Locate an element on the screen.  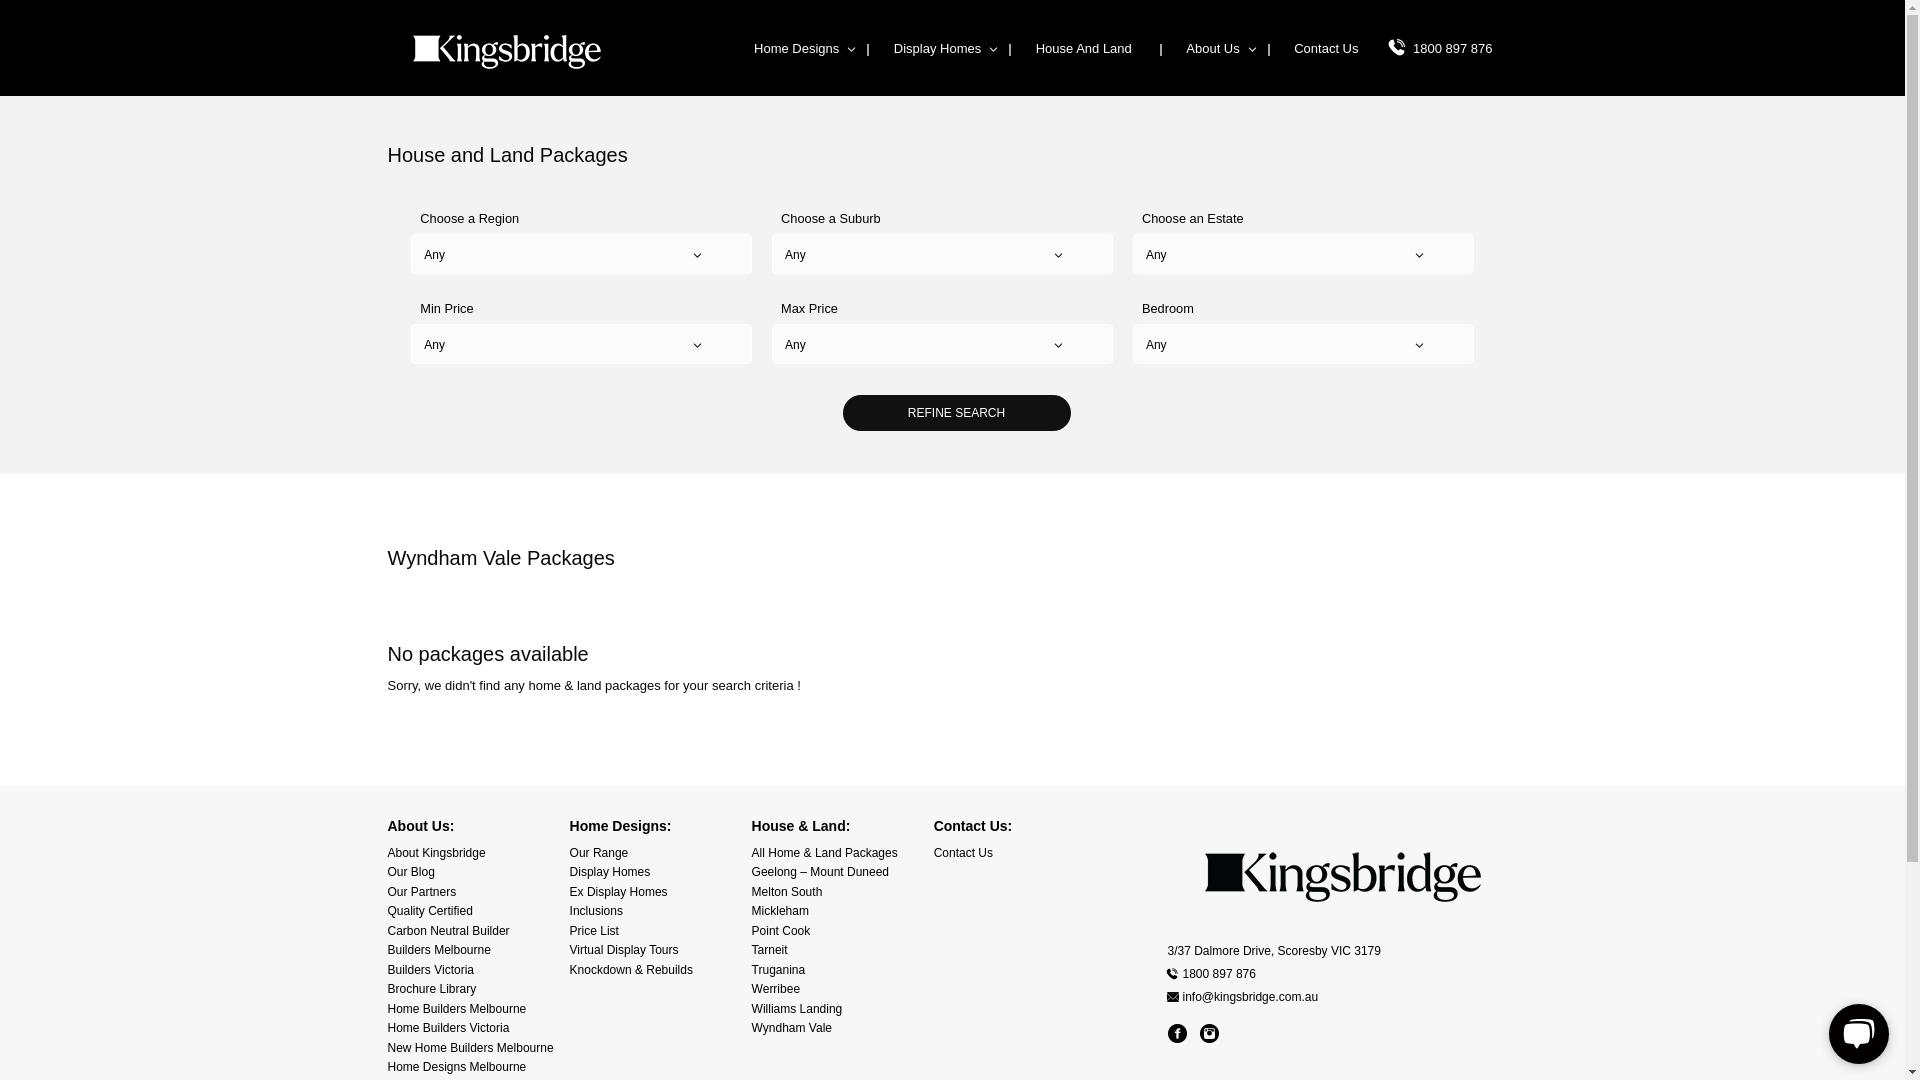
Home Designs is located at coordinates (796, 48).